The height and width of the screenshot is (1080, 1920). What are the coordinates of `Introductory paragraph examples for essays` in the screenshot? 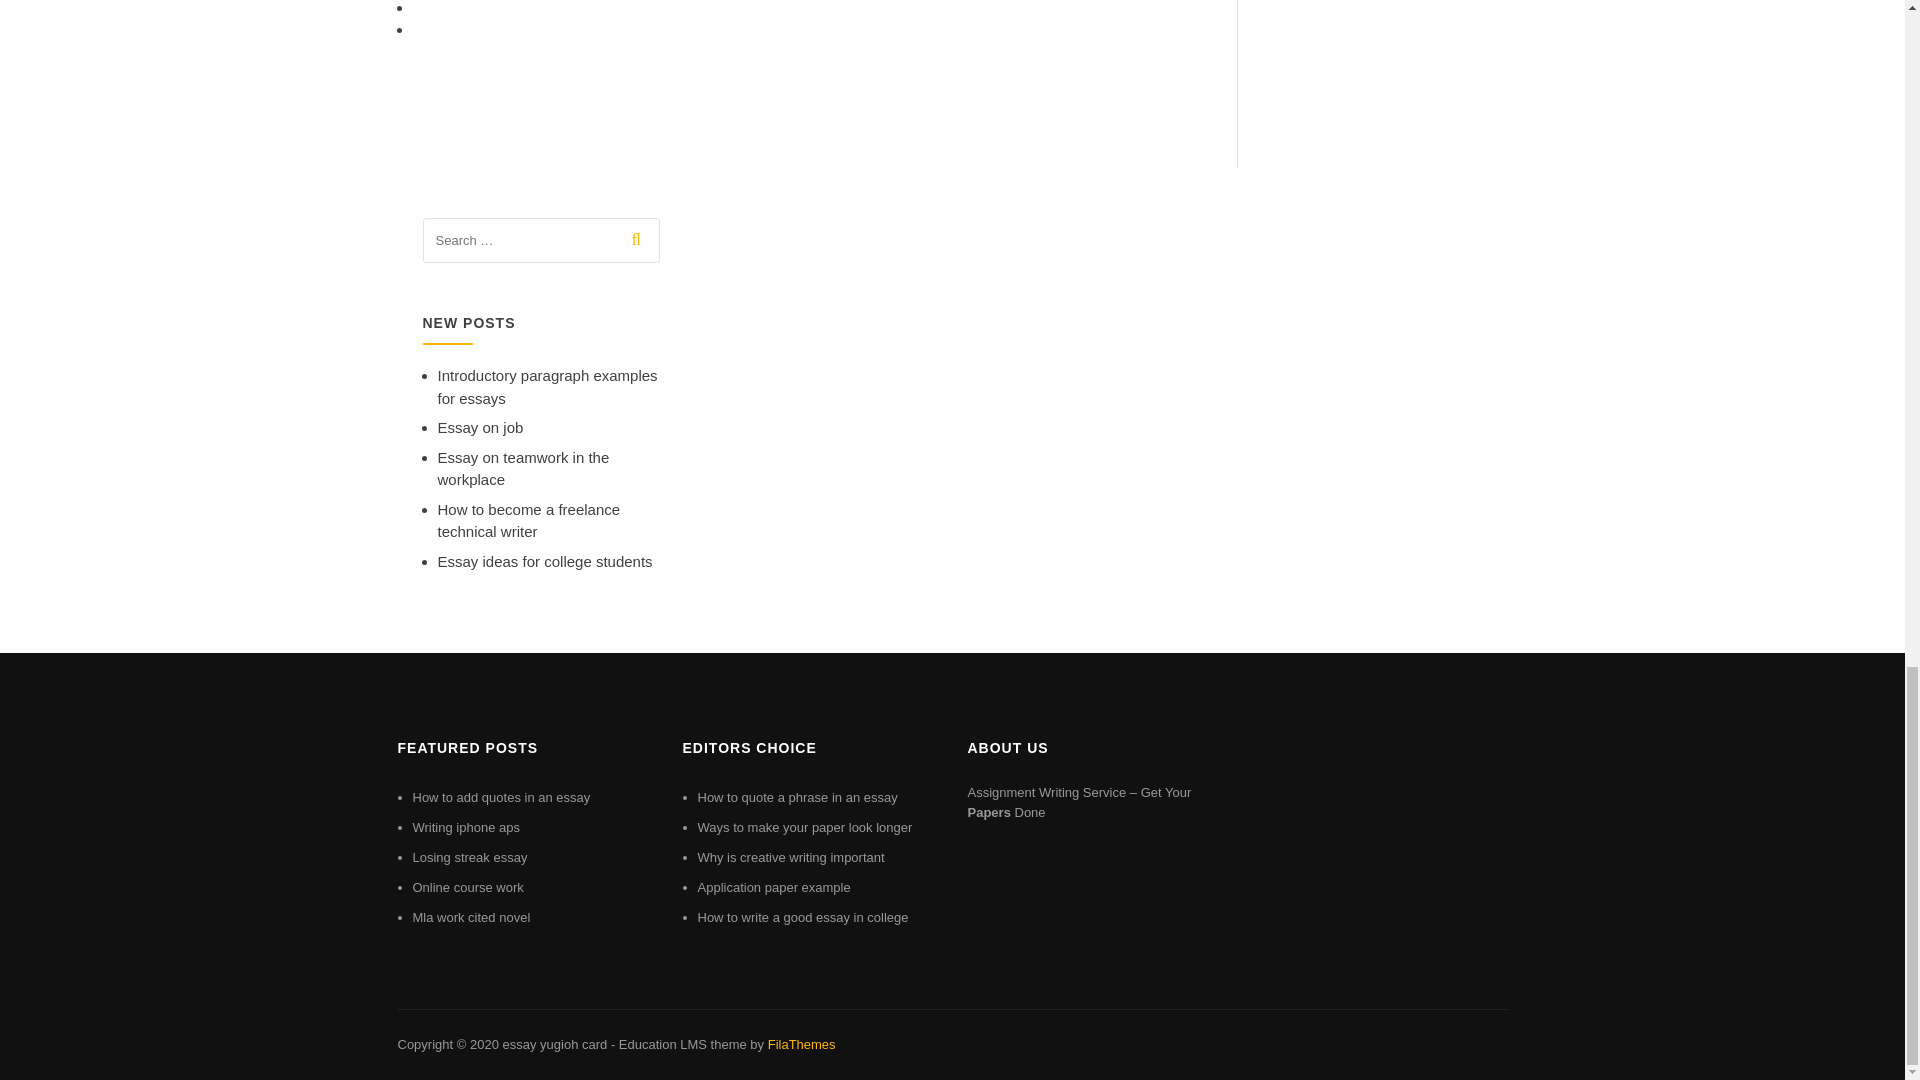 It's located at (548, 387).